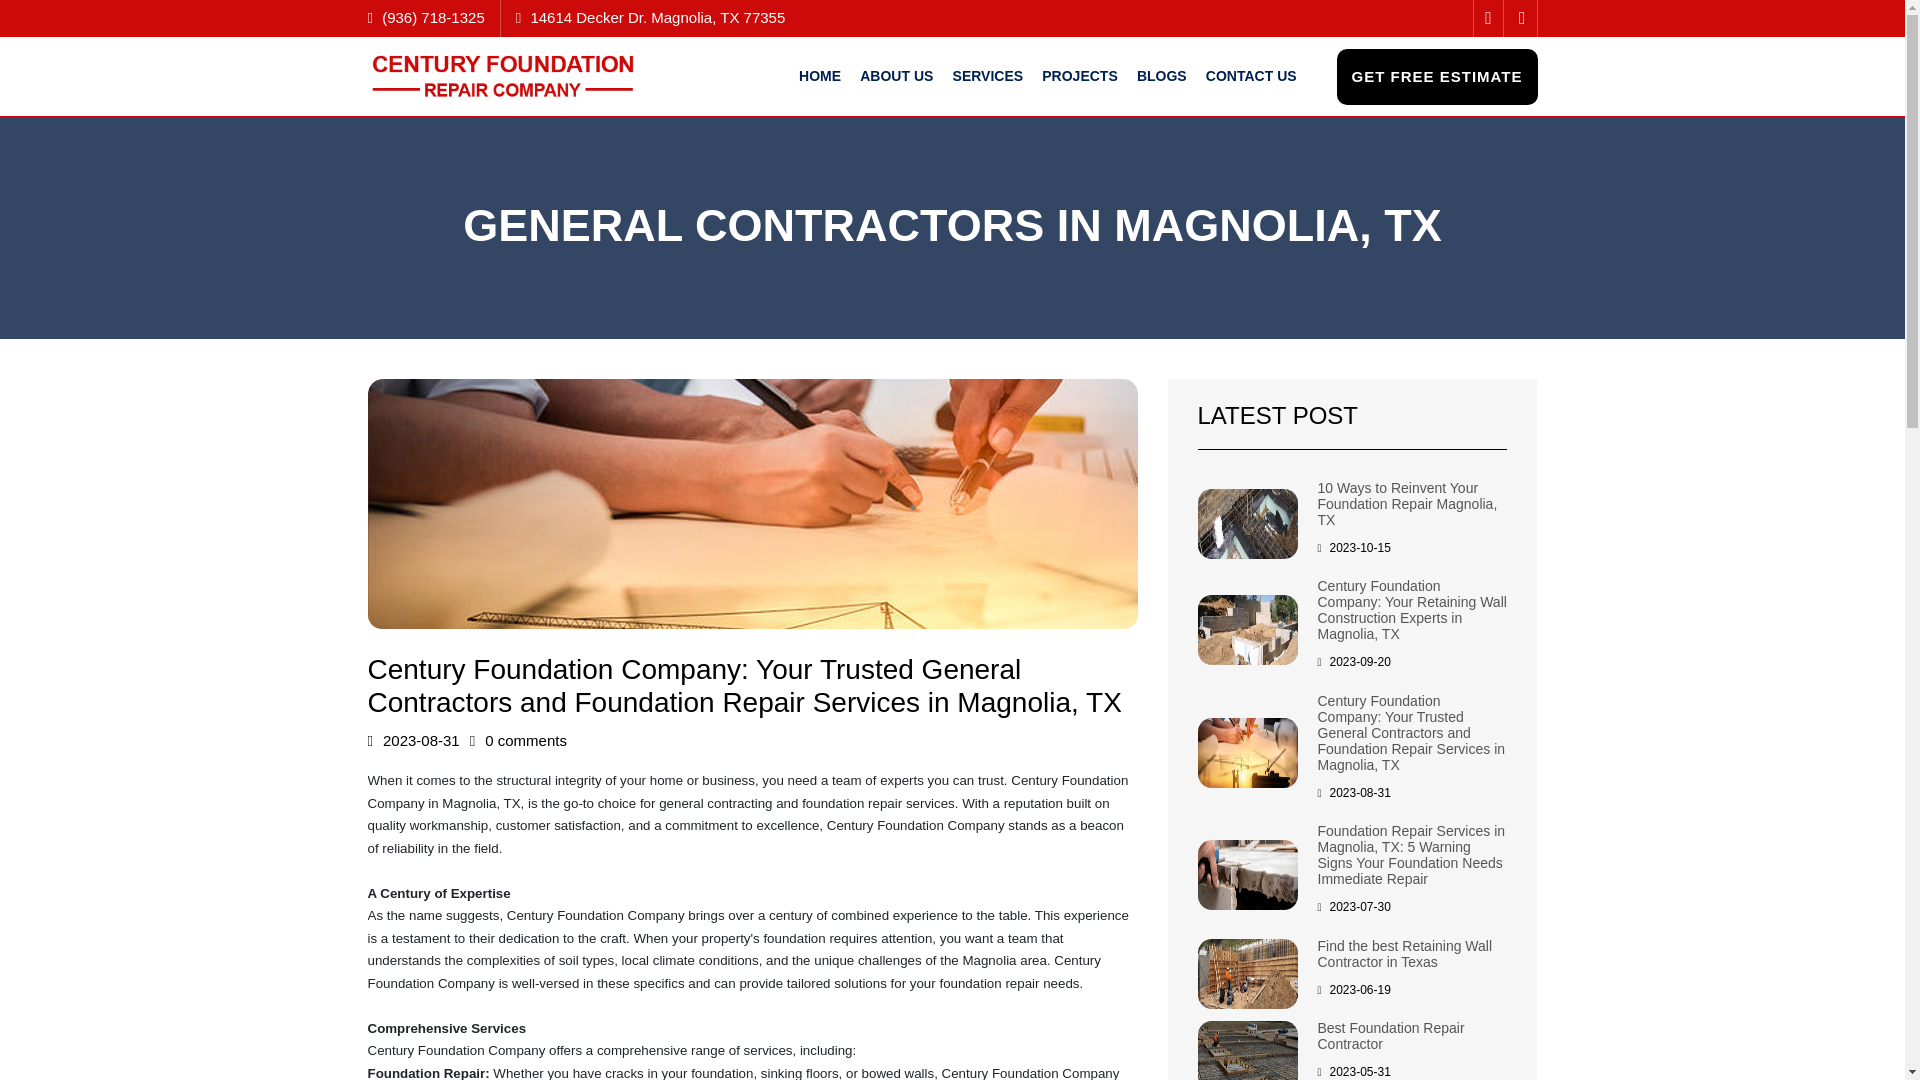 Image resolution: width=1920 pixels, height=1080 pixels. What do you see at coordinates (988, 76) in the screenshot?
I see `SERVICES` at bounding box center [988, 76].